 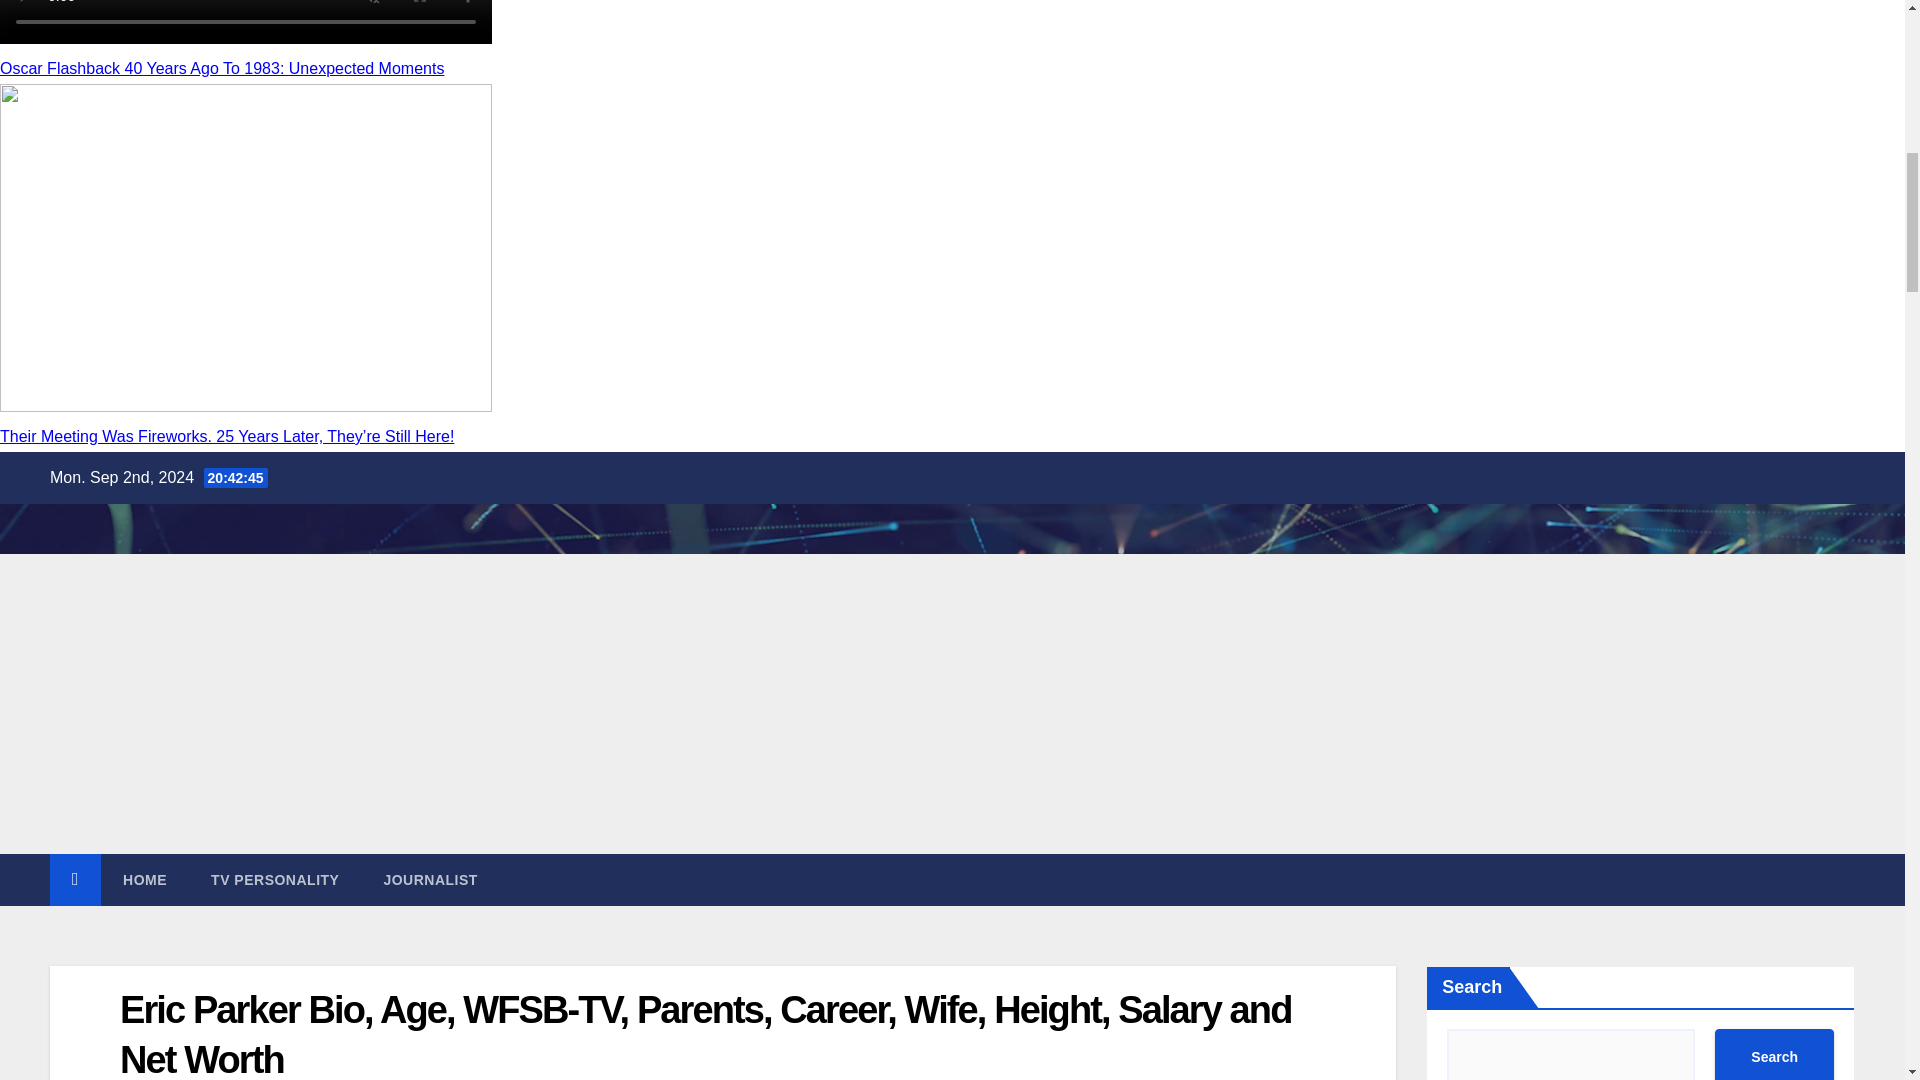 What do you see at coordinates (274, 880) in the screenshot?
I see `TV PERSONALITY` at bounding box center [274, 880].